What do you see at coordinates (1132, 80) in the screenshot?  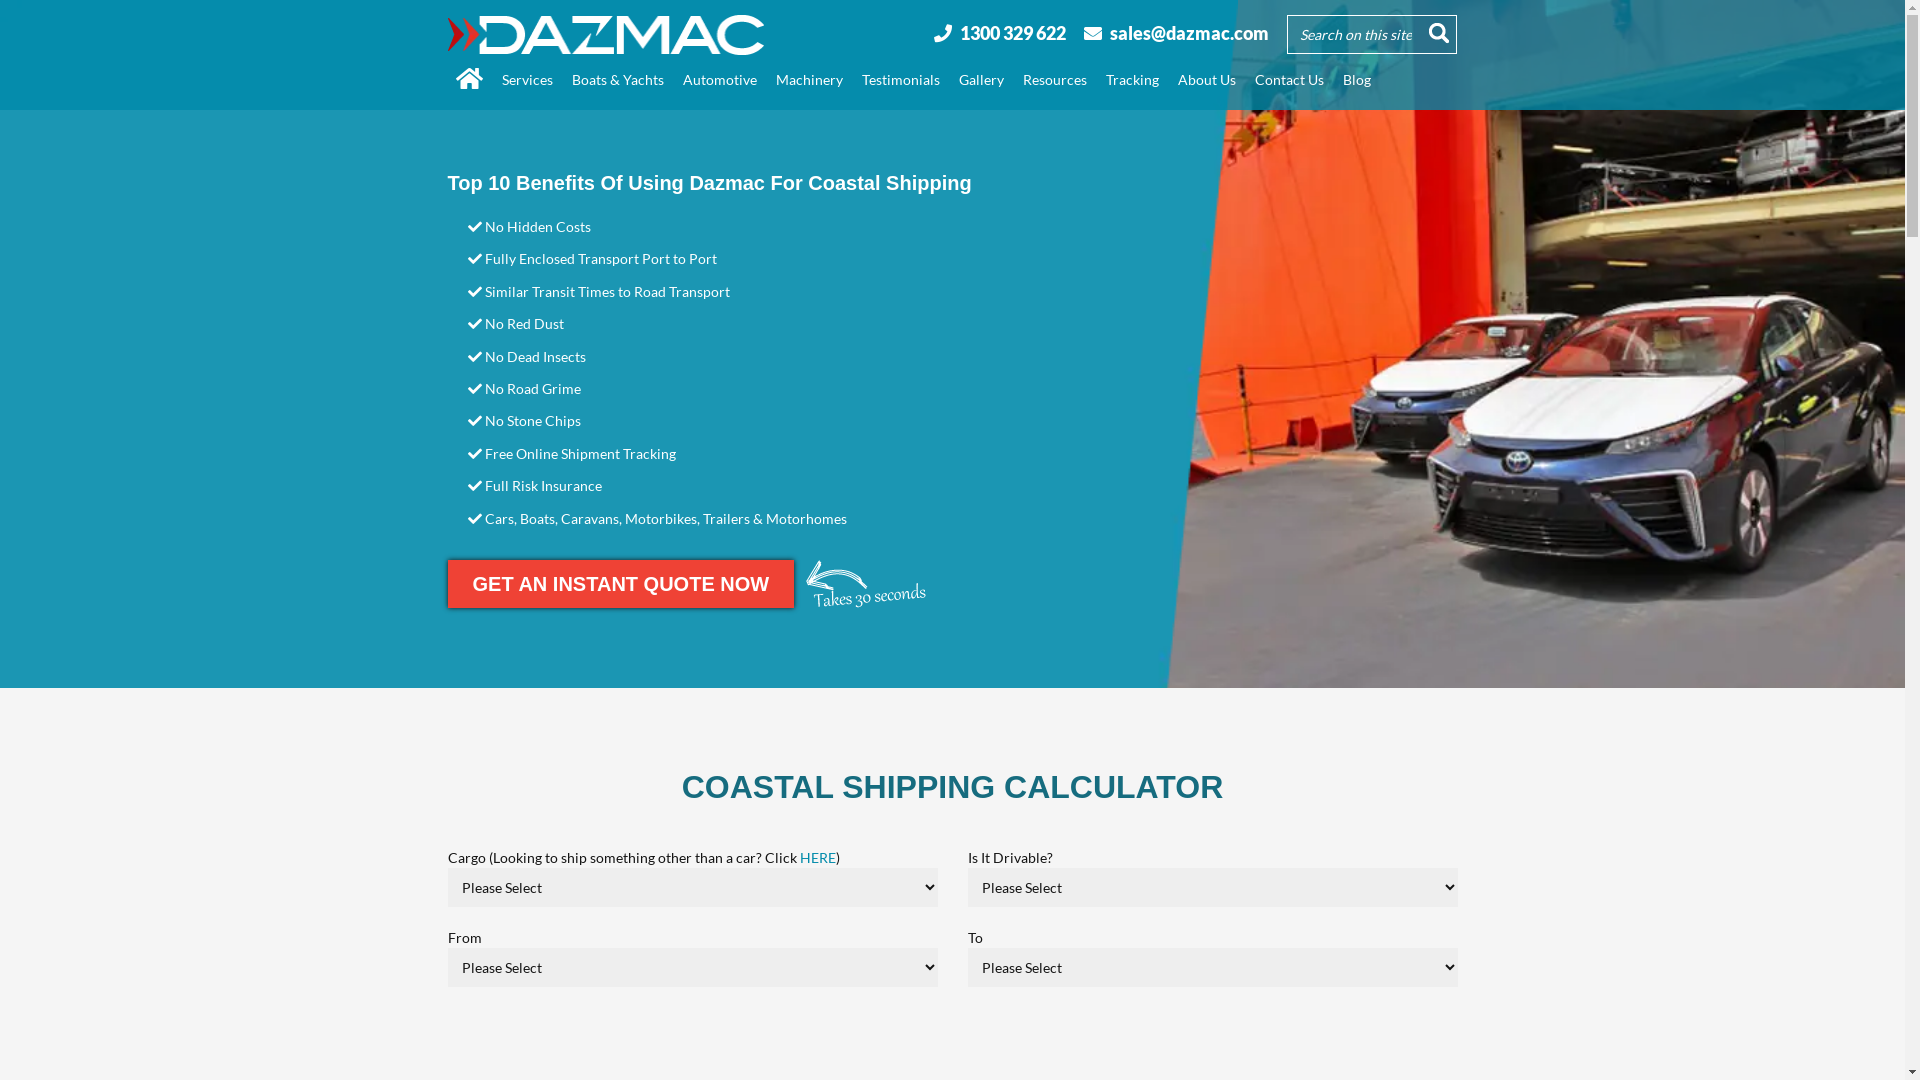 I see `Tracking` at bounding box center [1132, 80].